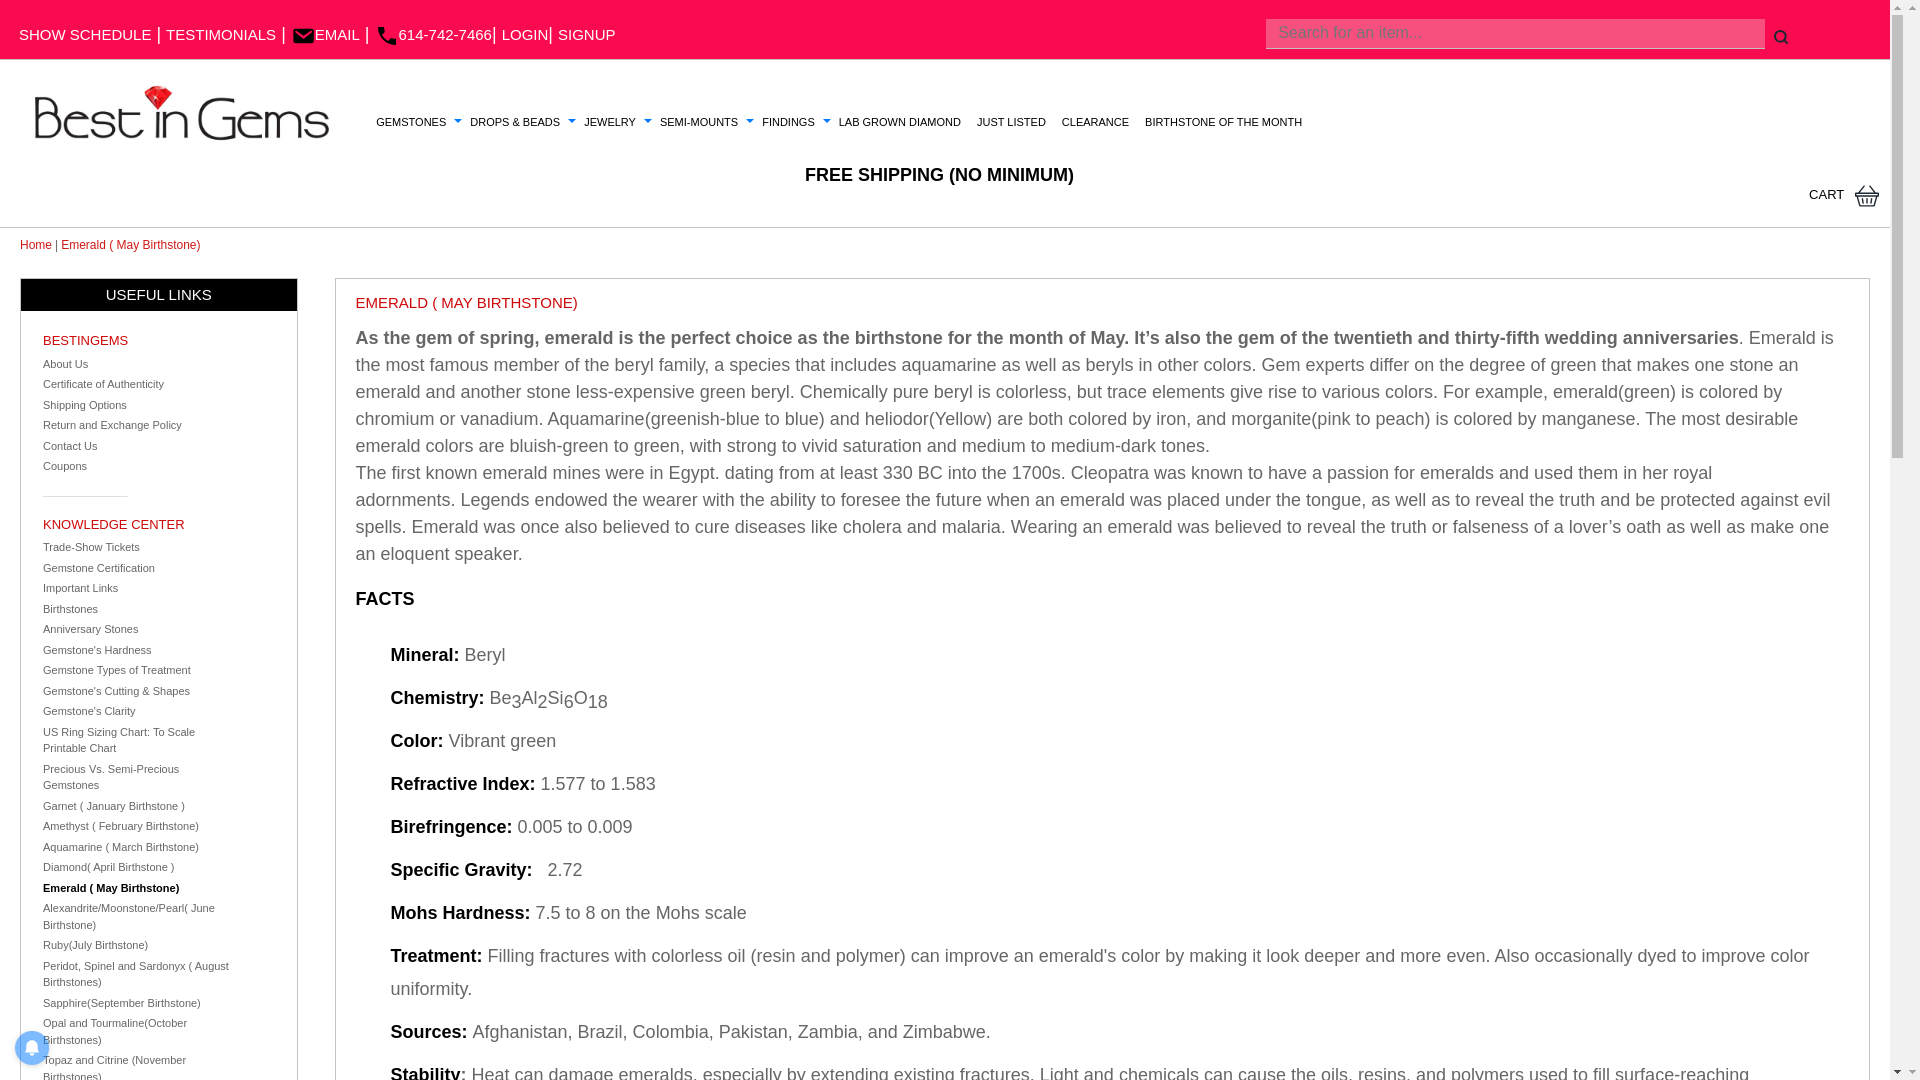 This screenshot has height=1080, width=1920. I want to click on JEWELRY, so click(610, 122).